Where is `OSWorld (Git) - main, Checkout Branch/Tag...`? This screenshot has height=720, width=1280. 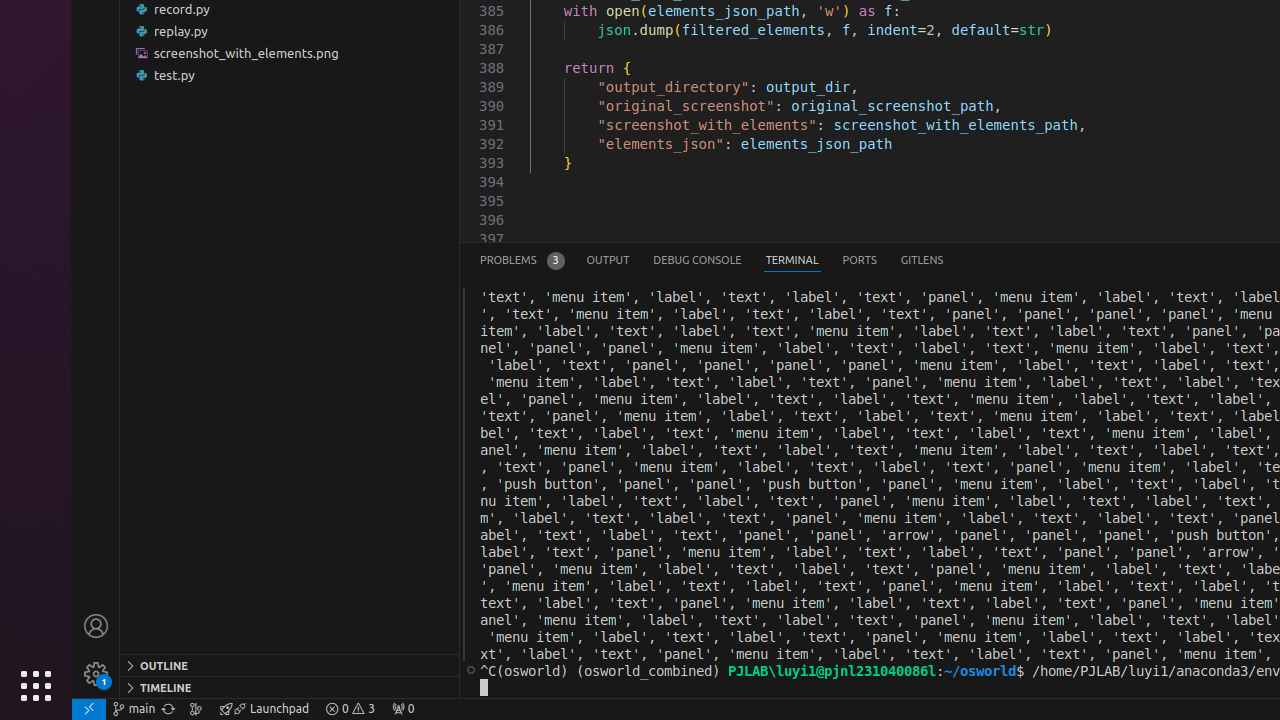 OSWorld (Git) - main, Checkout Branch/Tag... is located at coordinates (134, 709).